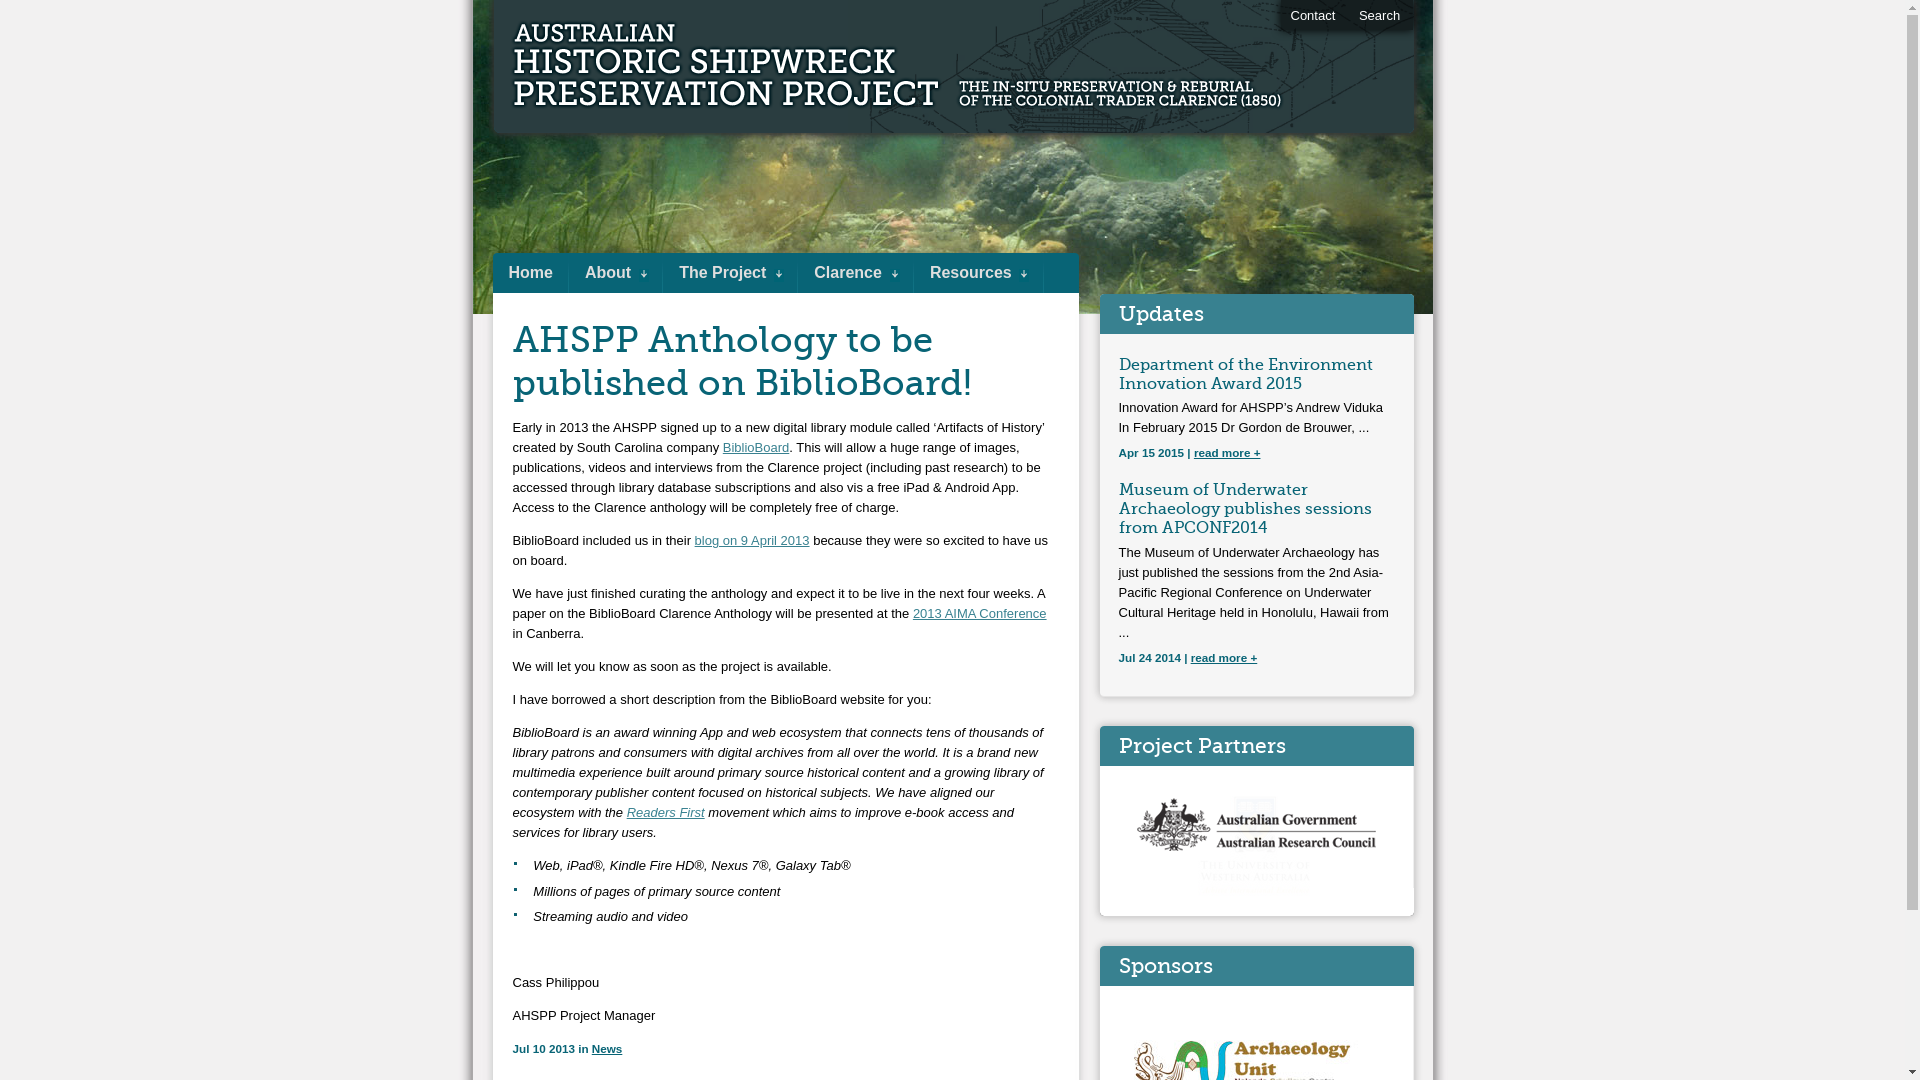 The height and width of the screenshot is (1080, 1920). I want to click on 2013 AIMA Conference, so click(980, 614).